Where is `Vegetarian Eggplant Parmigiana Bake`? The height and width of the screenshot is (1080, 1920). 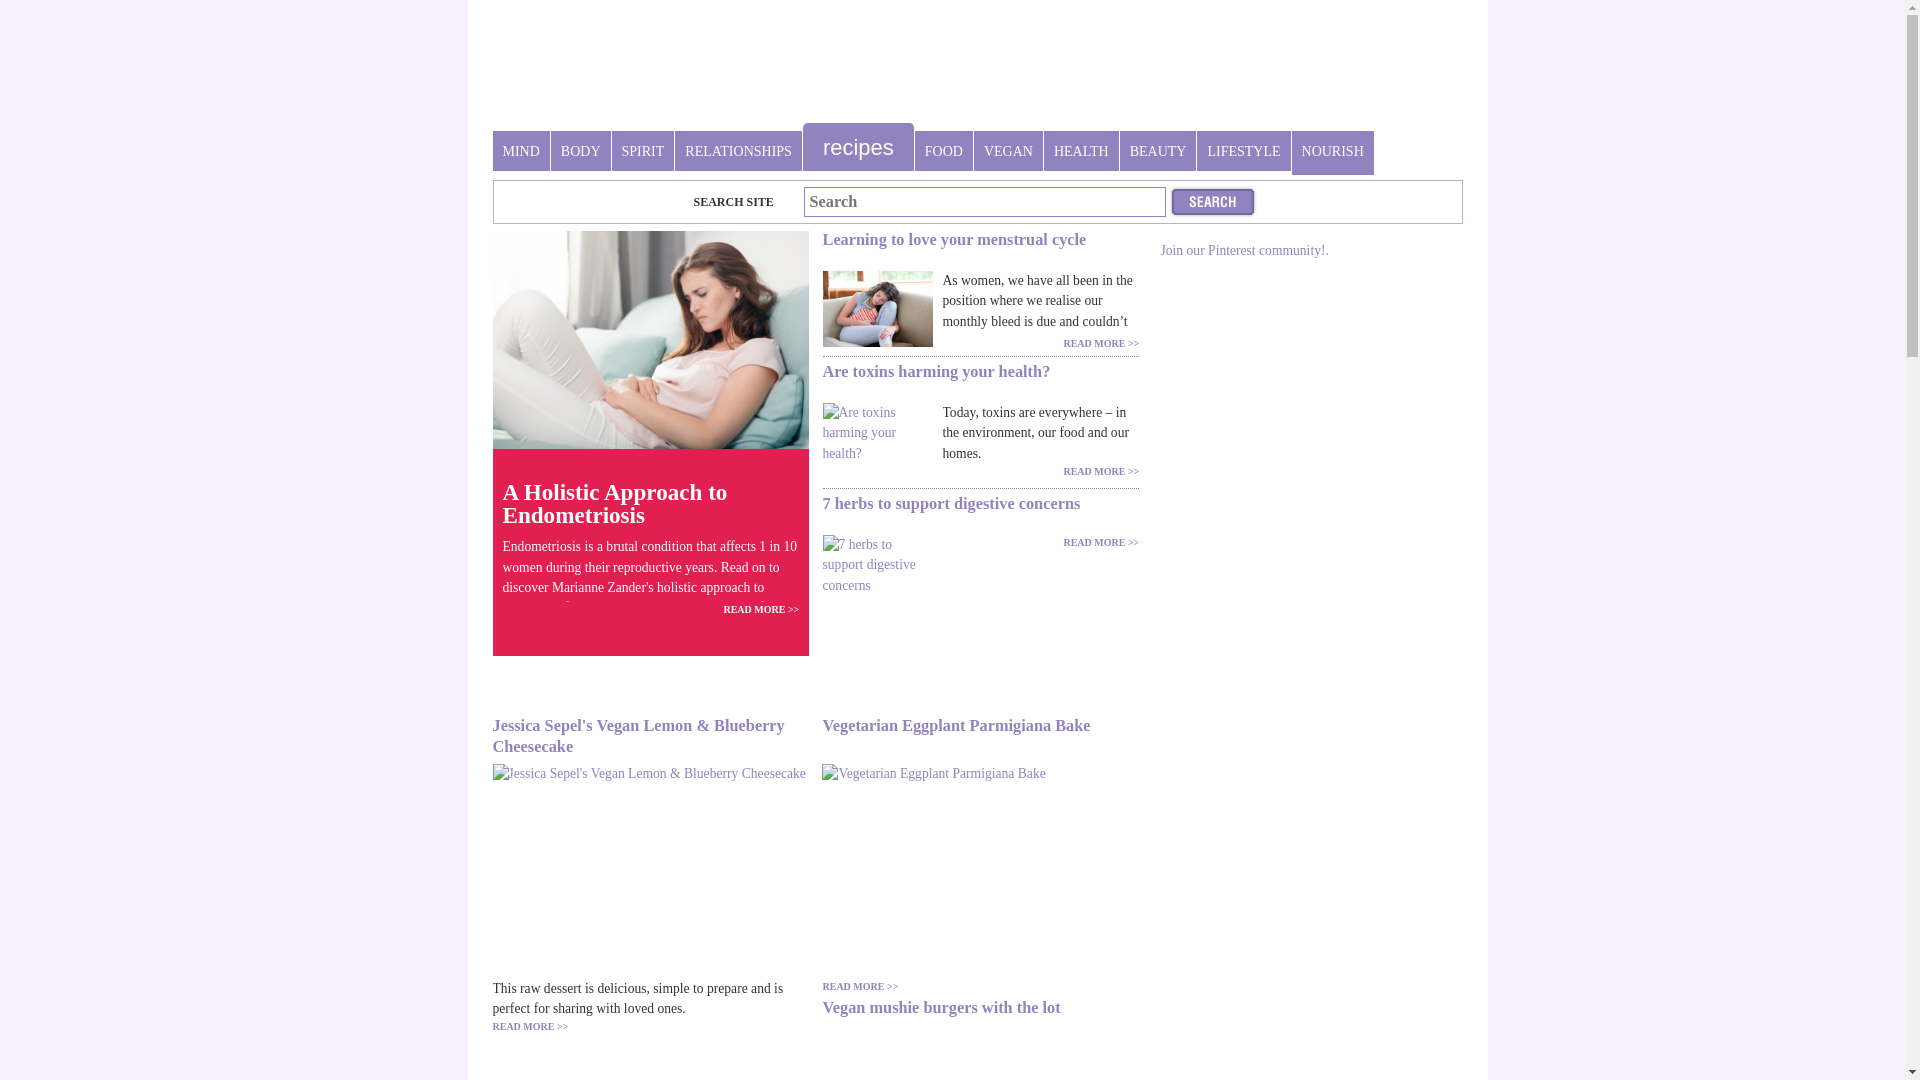
Vegetarian Eggplant Parmigiana Bake is located at coordinates (980, 736).